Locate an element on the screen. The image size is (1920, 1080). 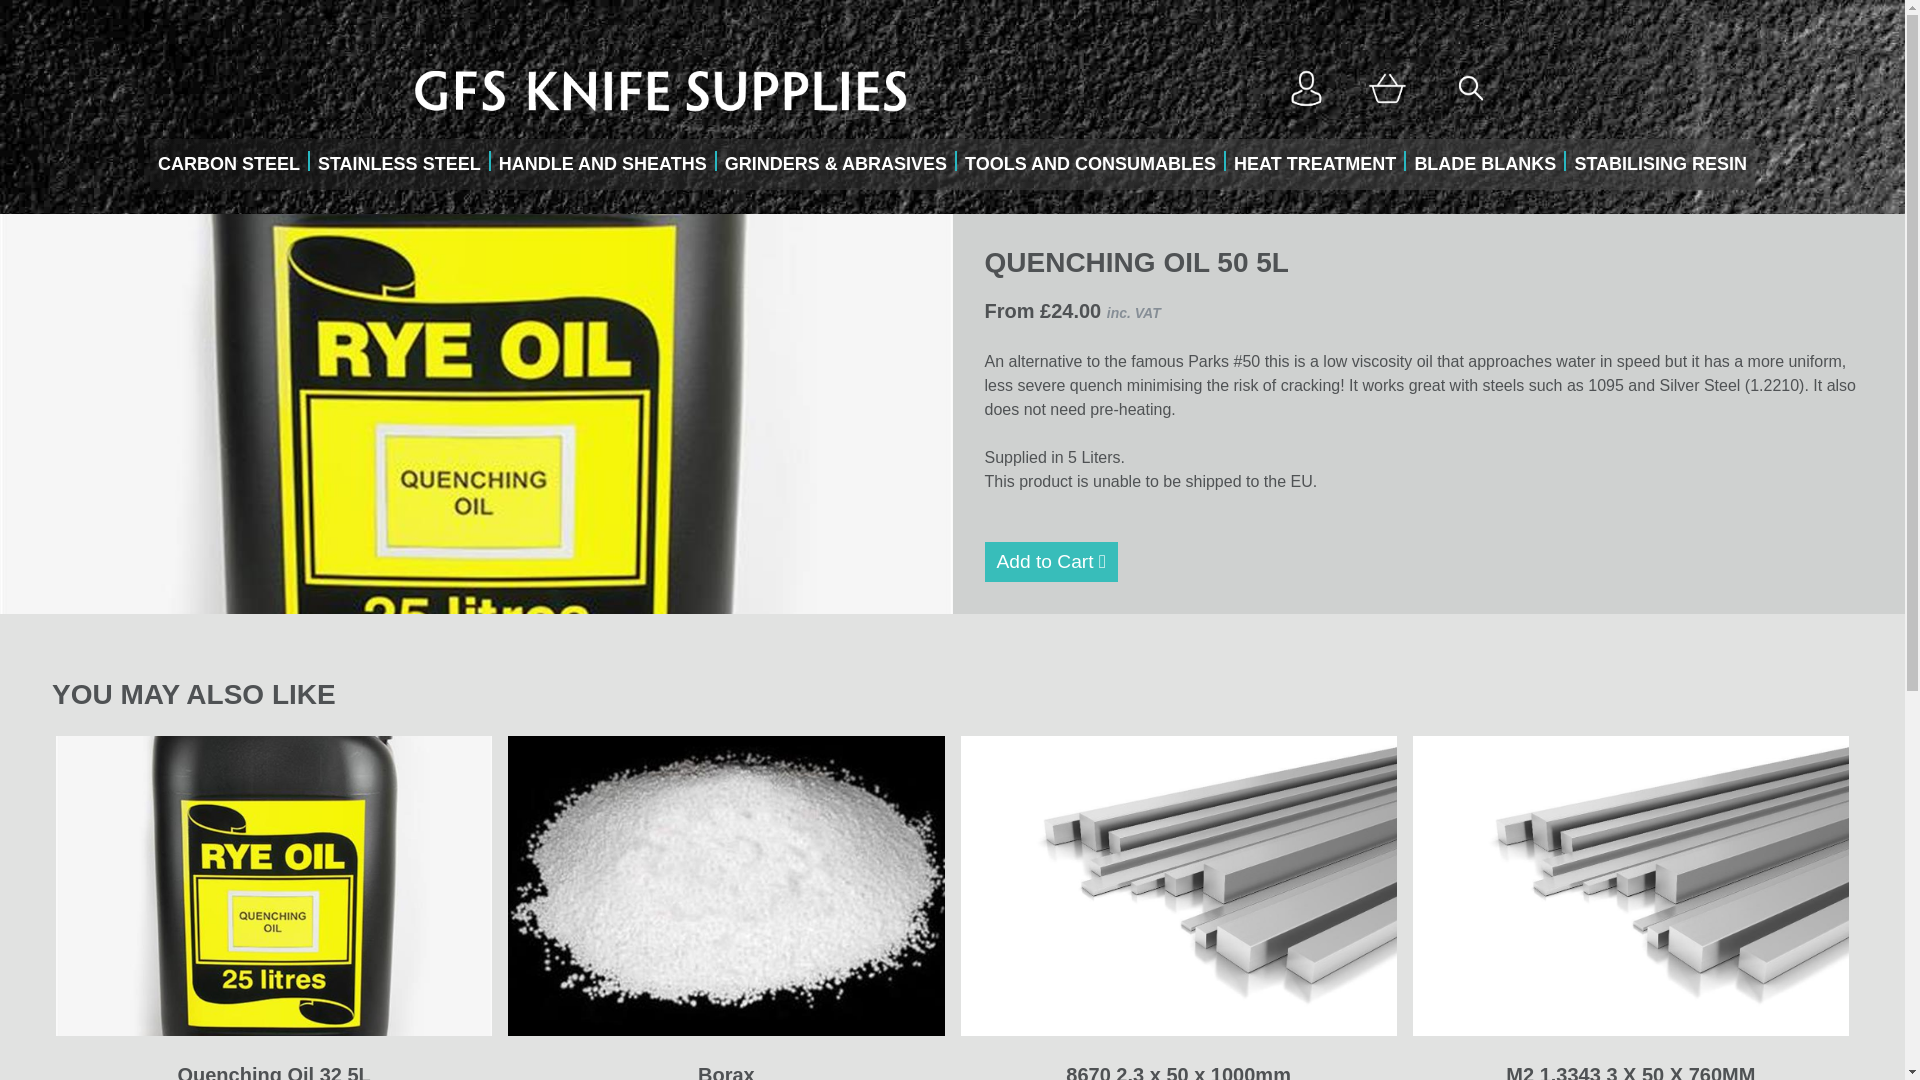
Quenching Oil 32 5L is located at coordinates (273, 1072).